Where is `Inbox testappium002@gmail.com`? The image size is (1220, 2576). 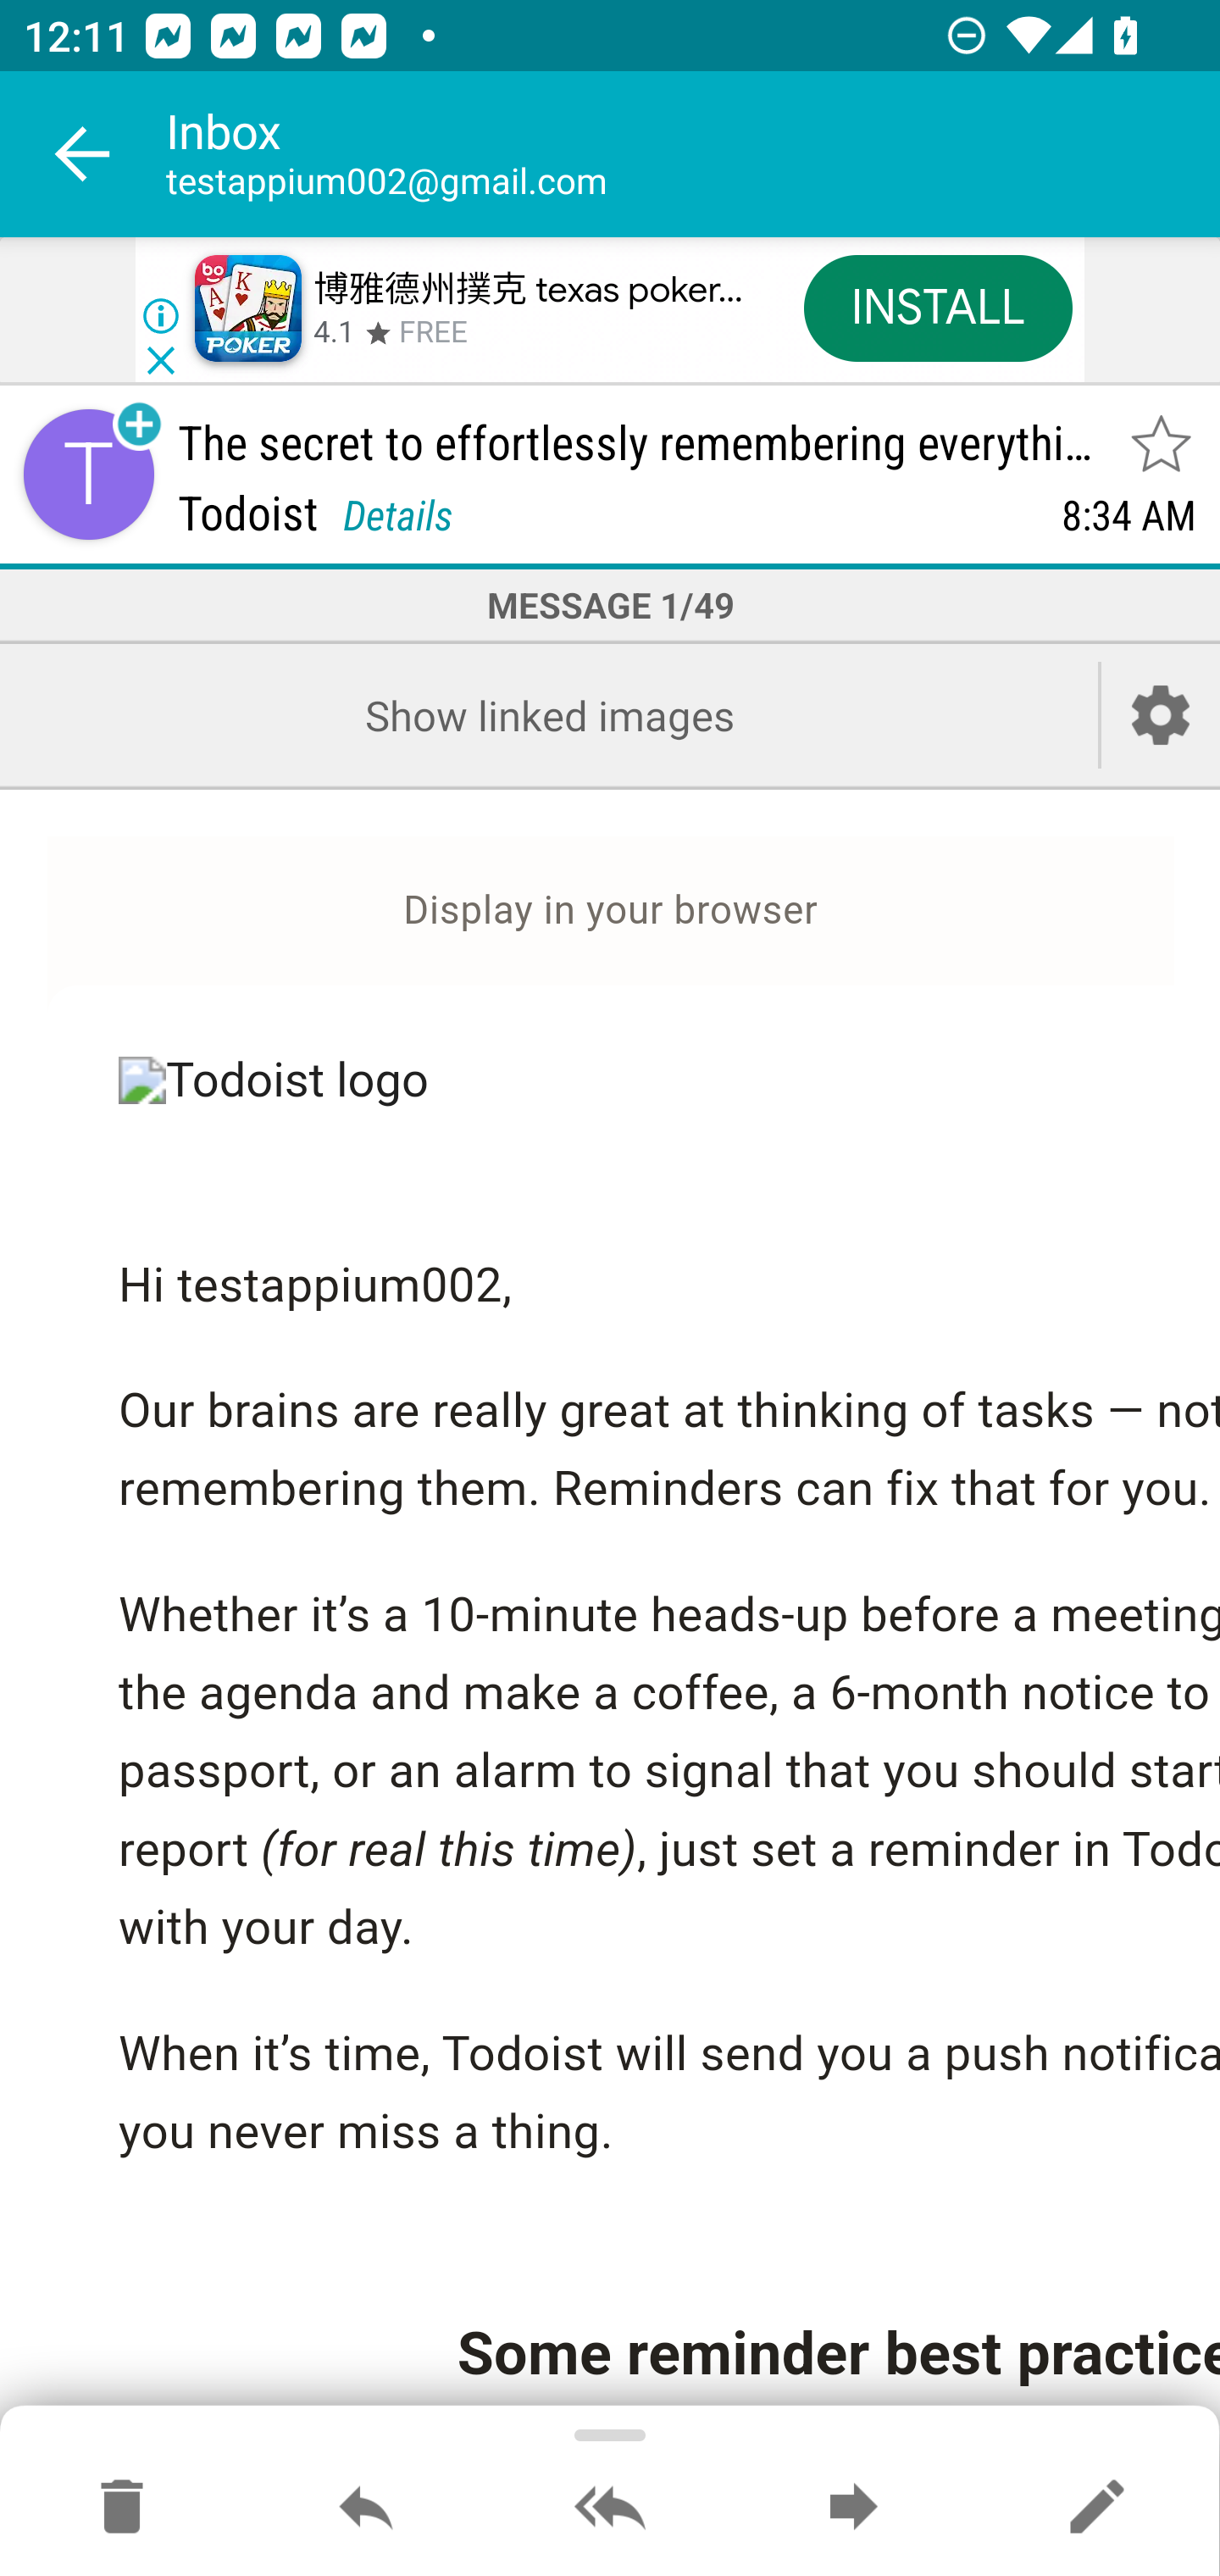 Inbox testappium002@gmail.com is located at coordinates (693, 154).